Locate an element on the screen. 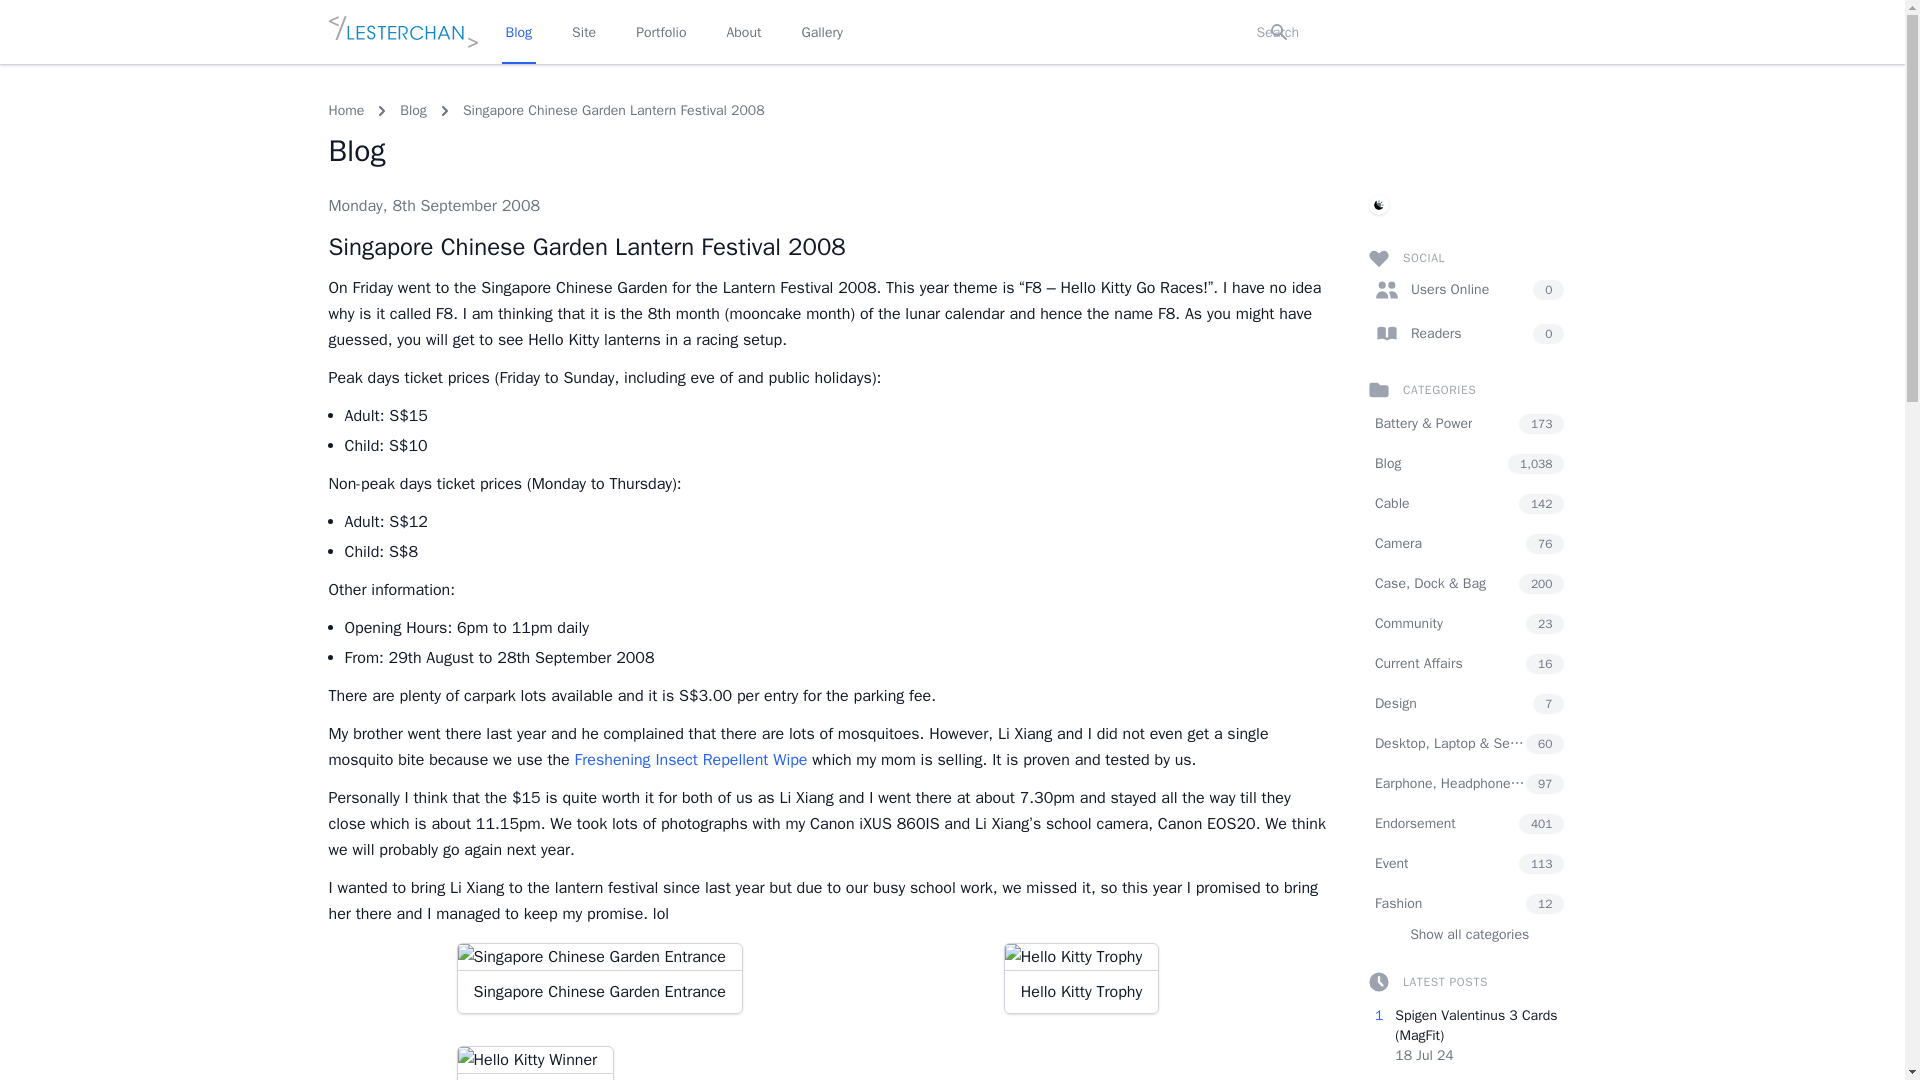 The height and width of the screenshot is (1080, 1920). Freshening Insect Repellent Wipe is located at coordinates (691, 760).